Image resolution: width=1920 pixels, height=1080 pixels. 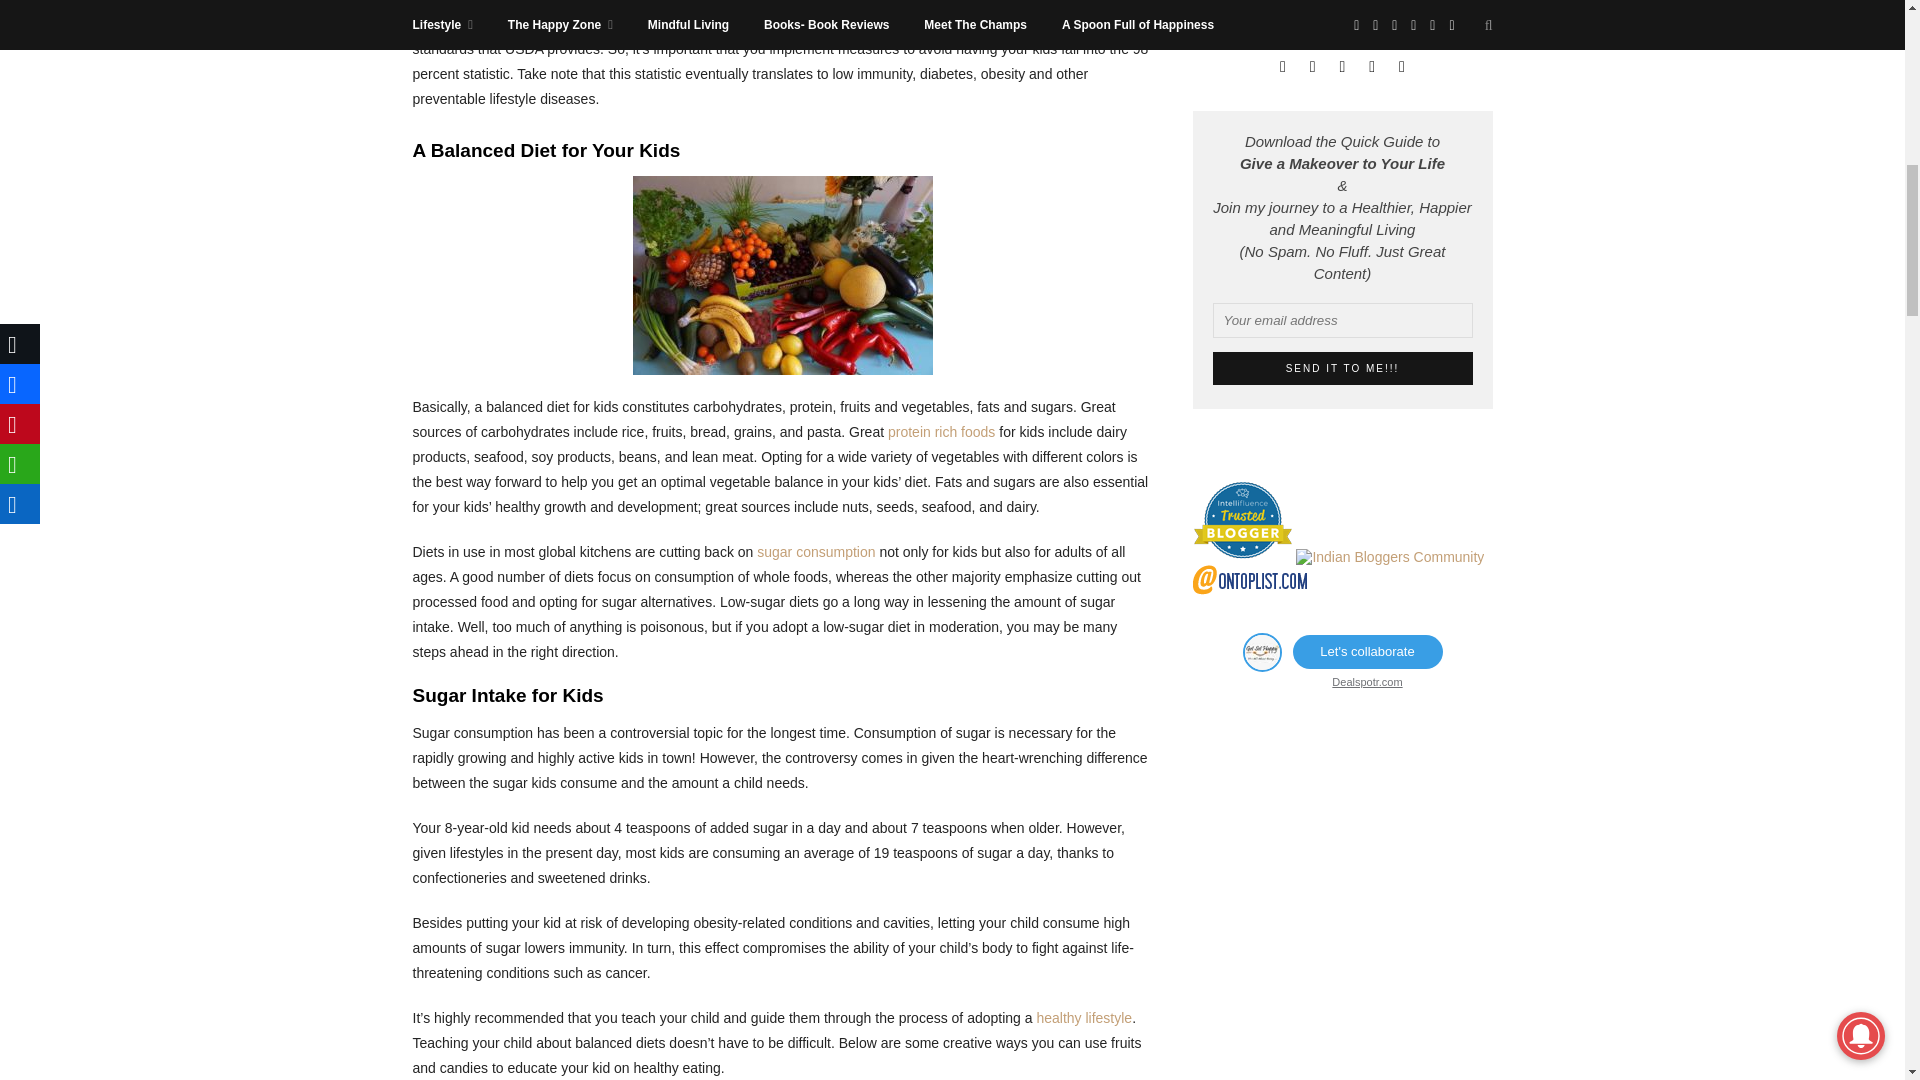 I want to click on Send it to me!!!, so click(x=1342, y=368).